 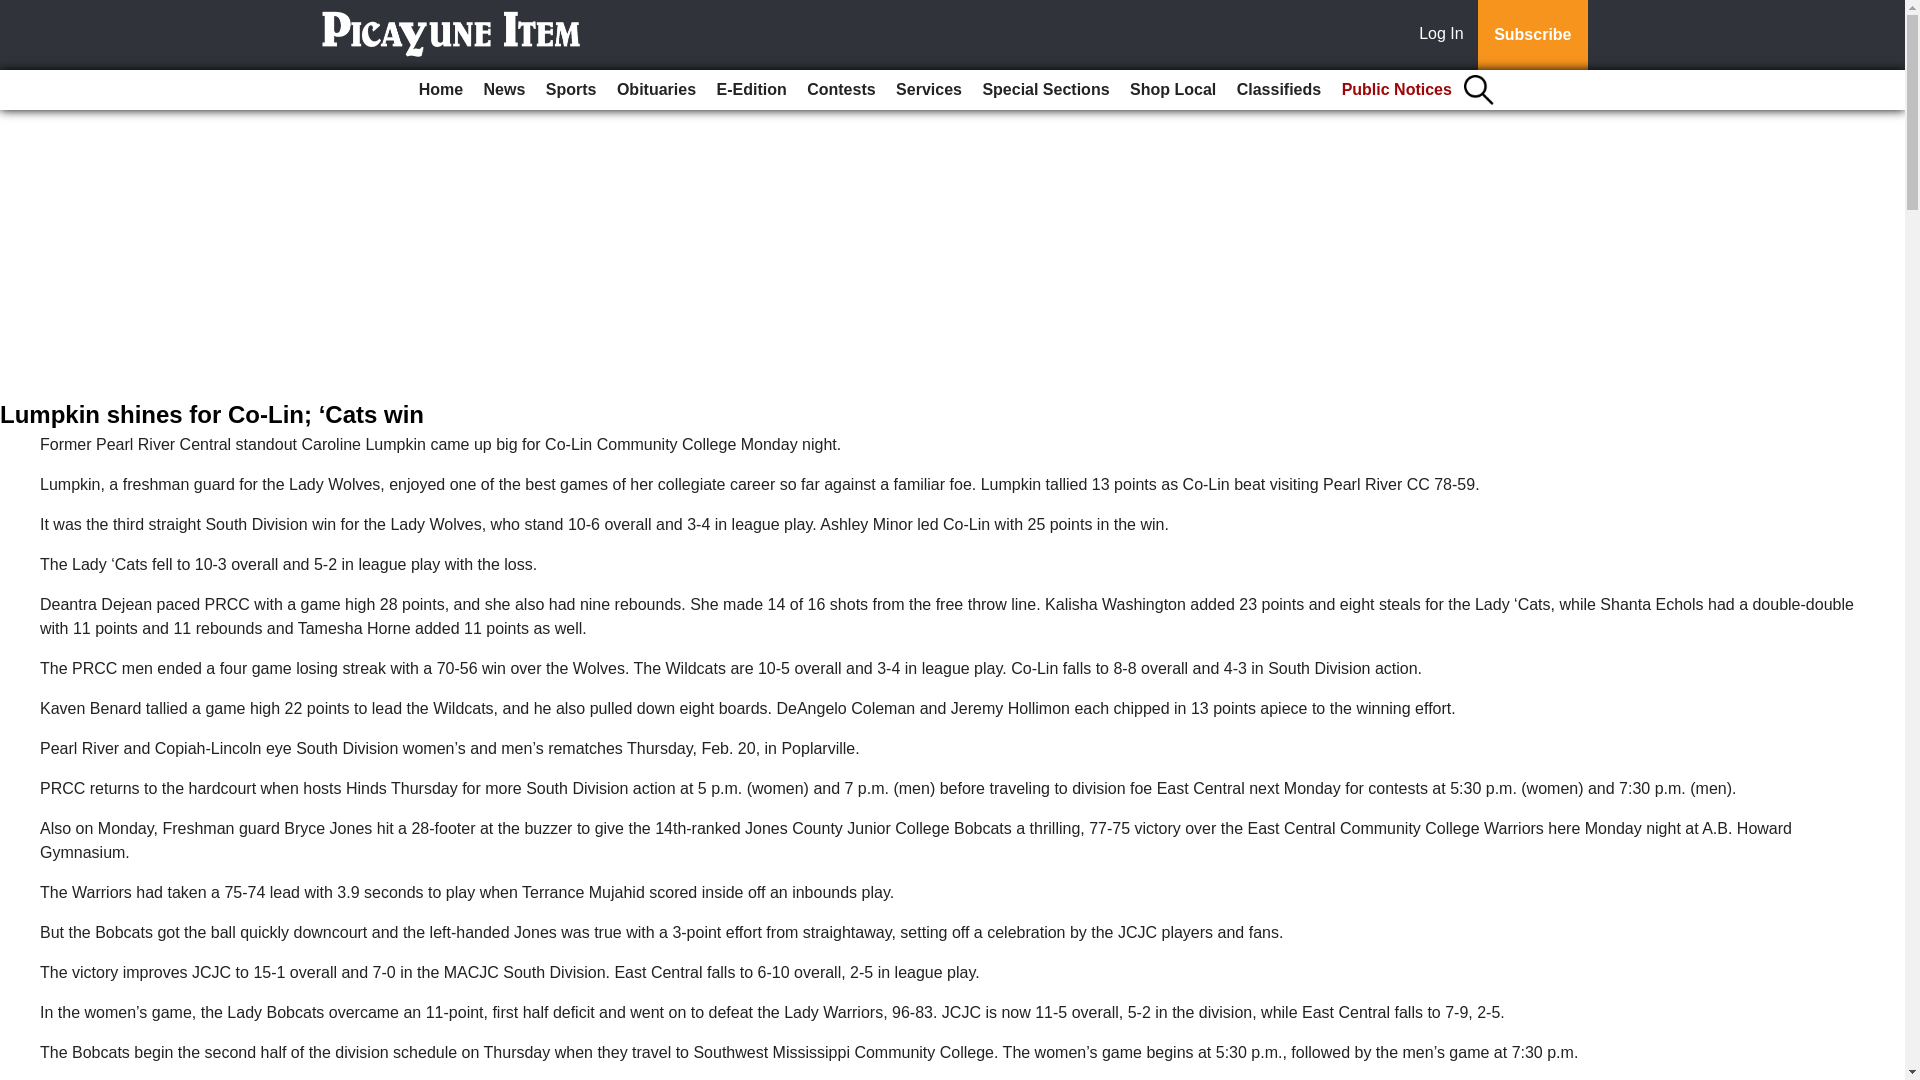 What do you see at coordinates (18, 12) in the screenshot?
I see `Go` at bounding box center [18, 12].